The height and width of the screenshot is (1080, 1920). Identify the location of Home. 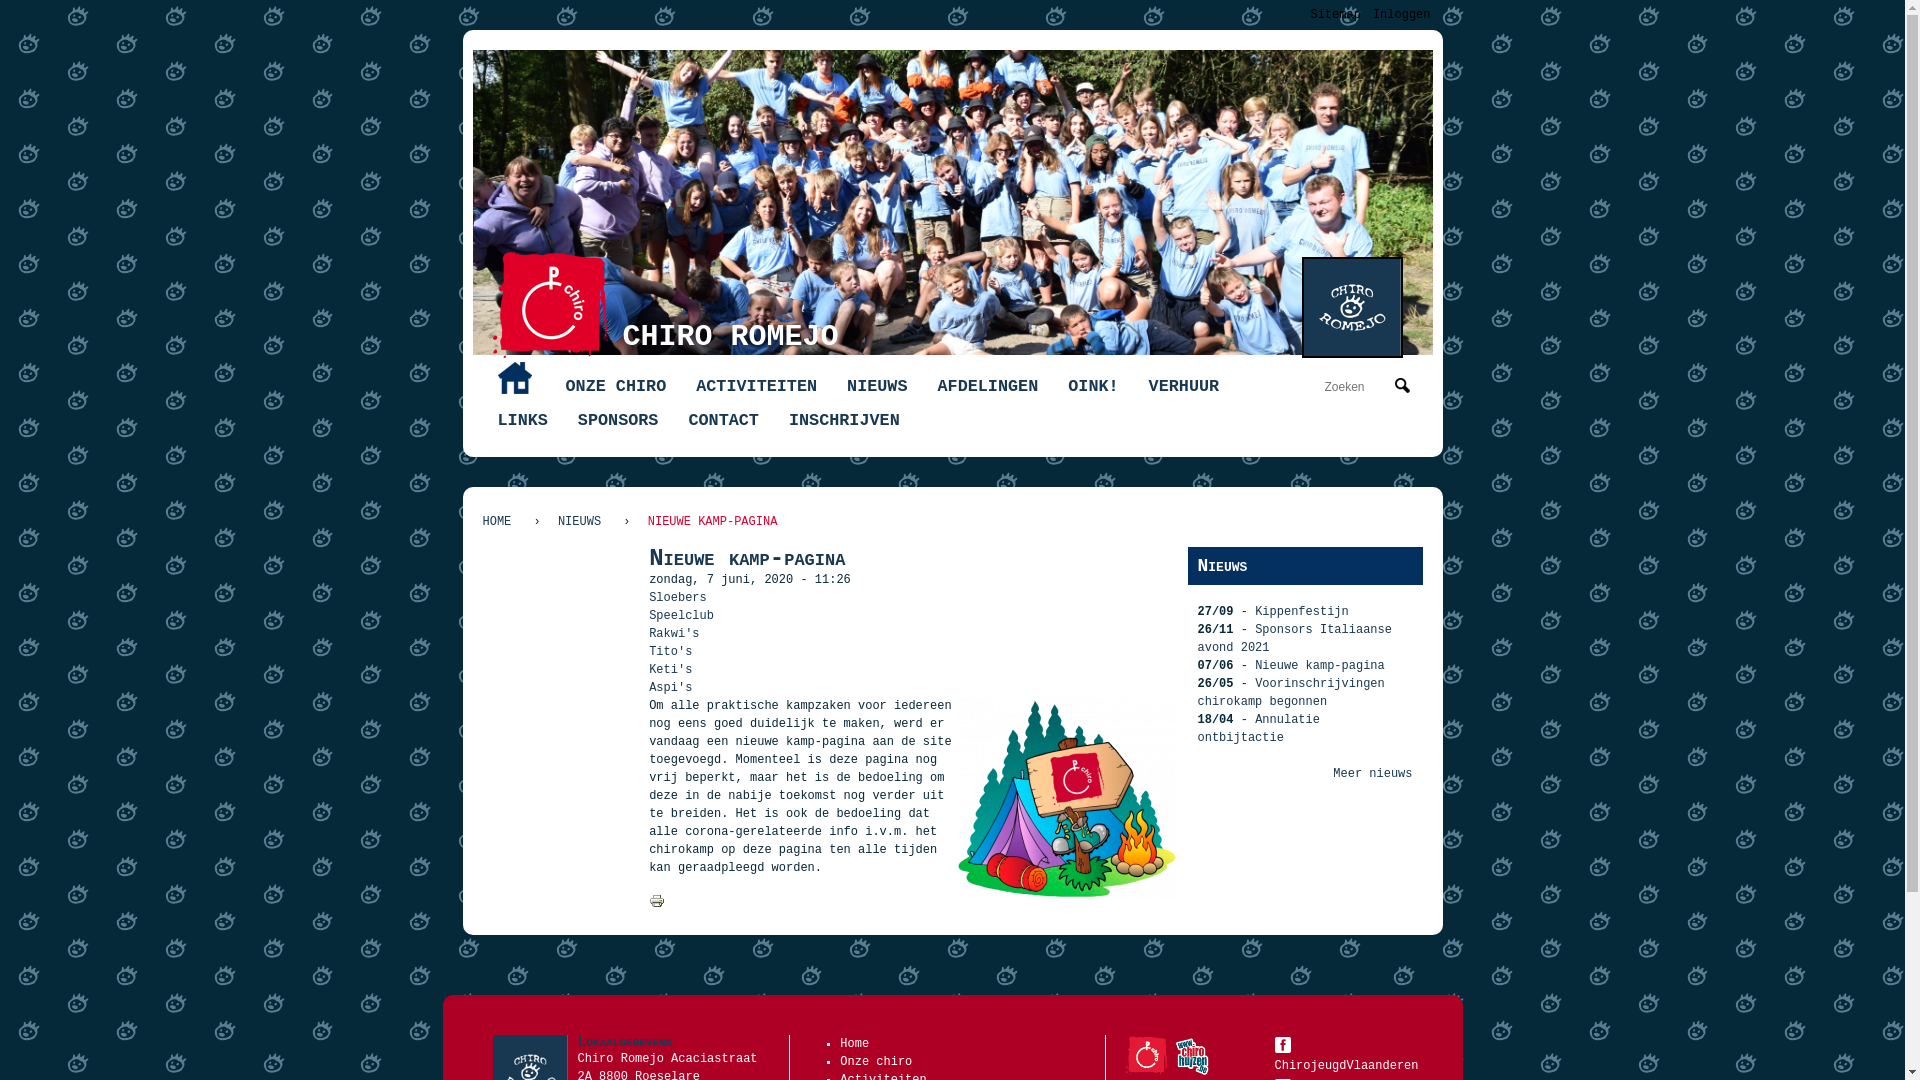
(854, 1044).